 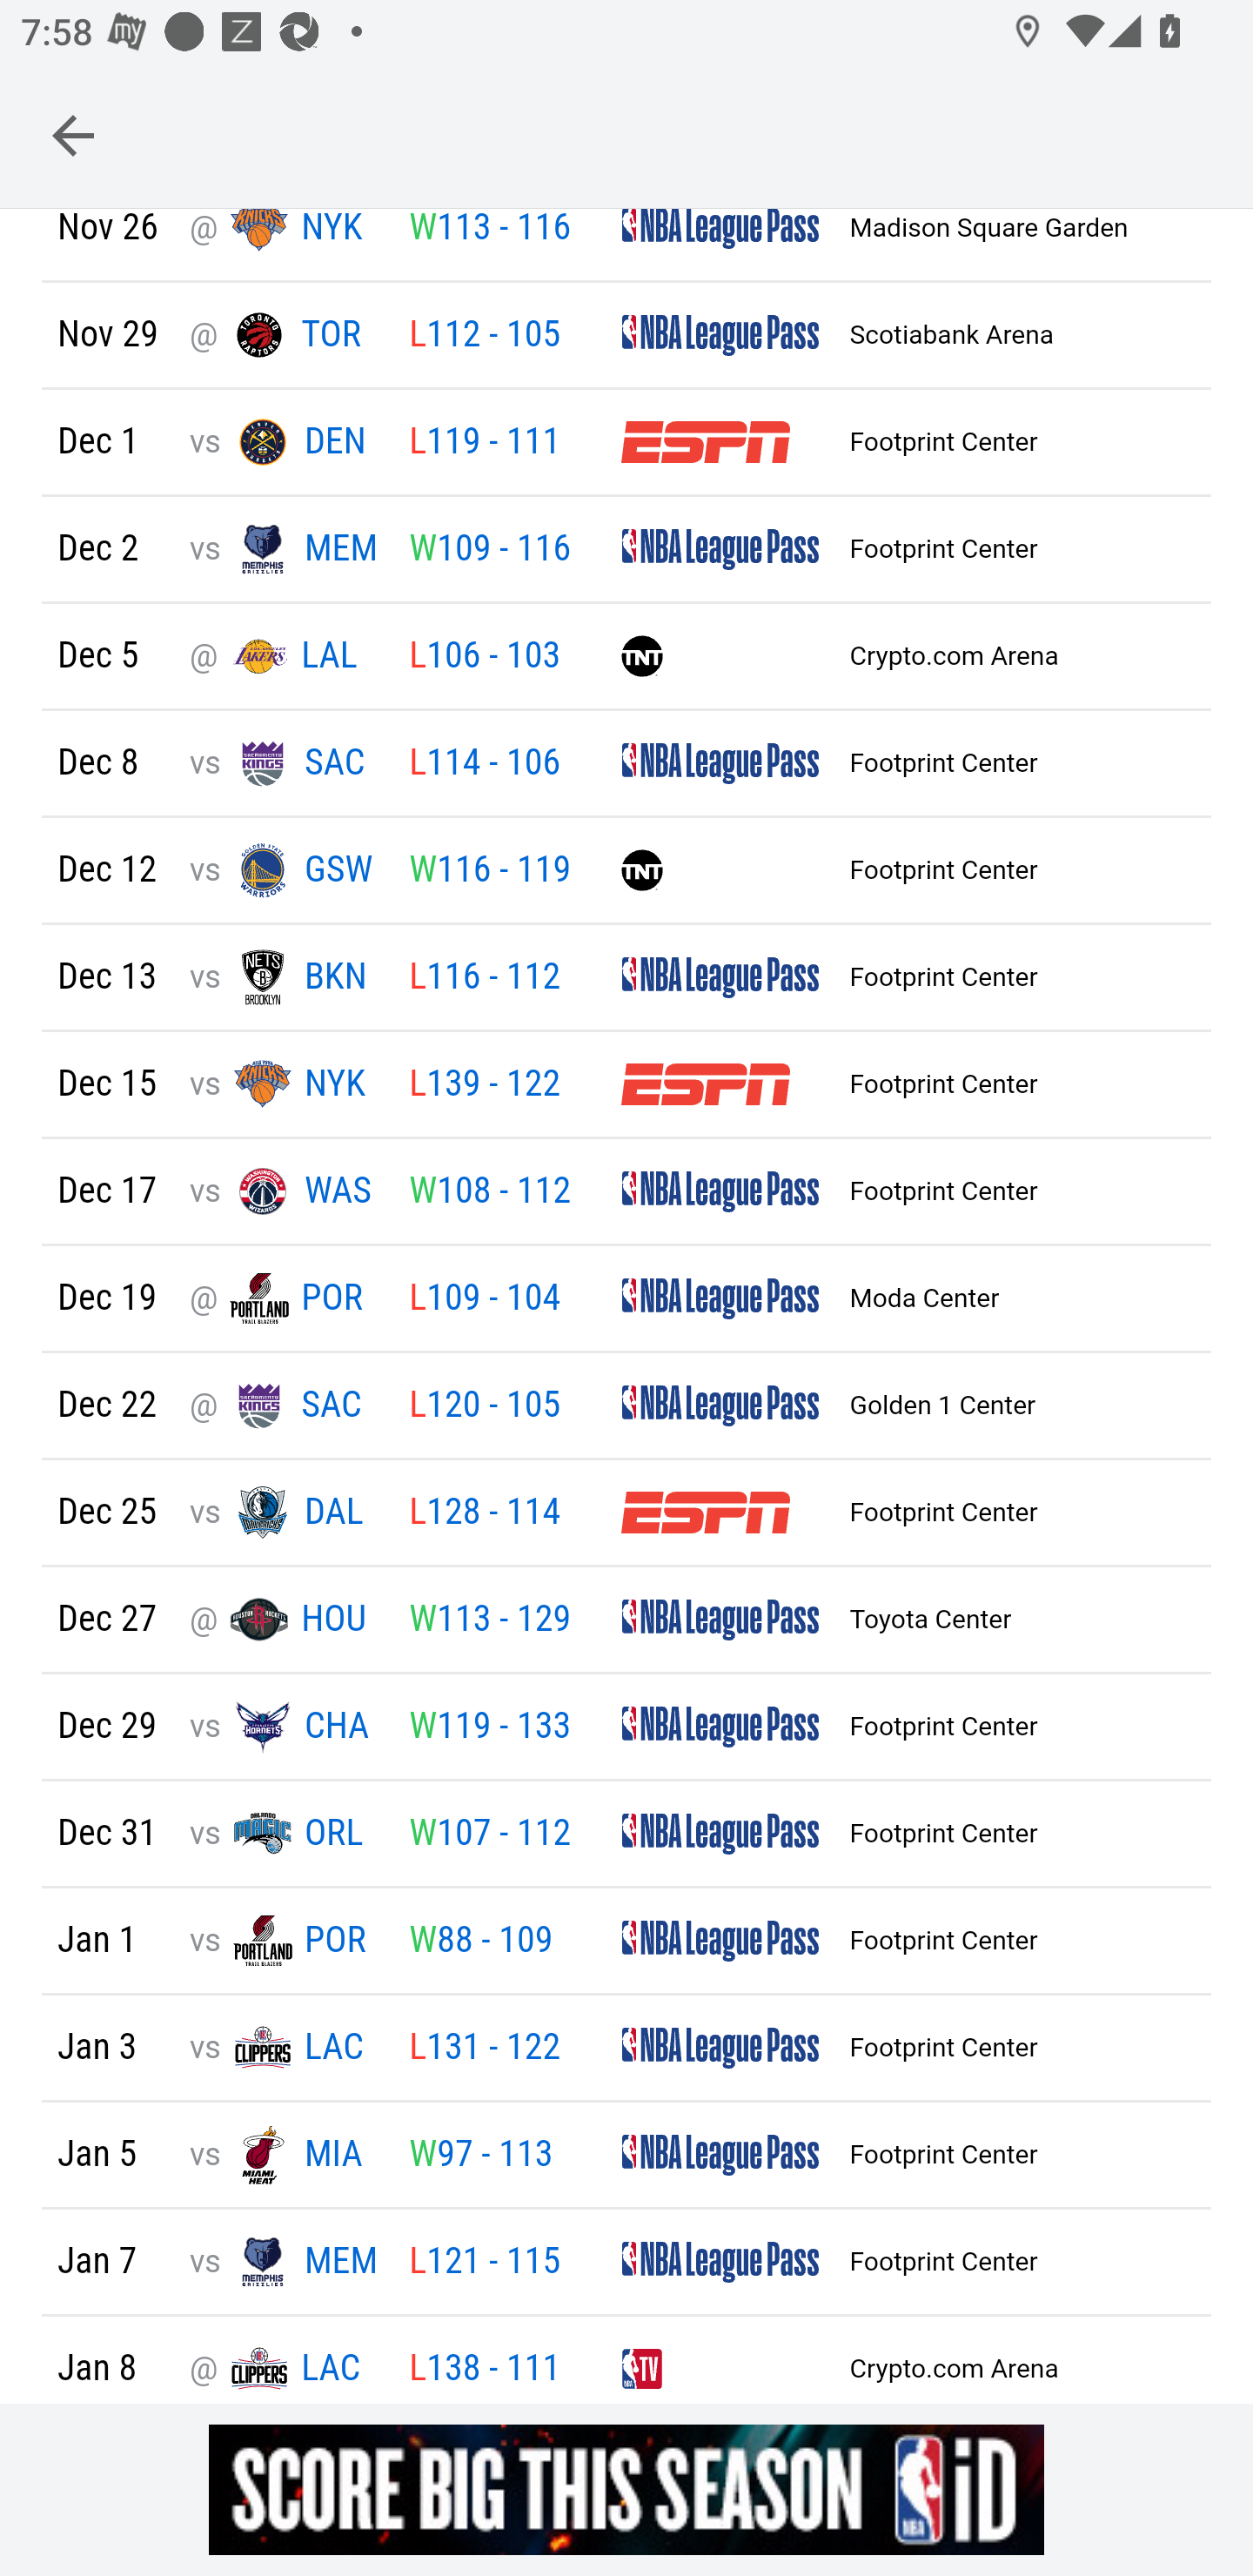 What do you see at coordinates (283, 237) in the screenshot?
I see `@ NYK Logo NYK @ NYK Logo NYK` at bounding box center [283, 237].